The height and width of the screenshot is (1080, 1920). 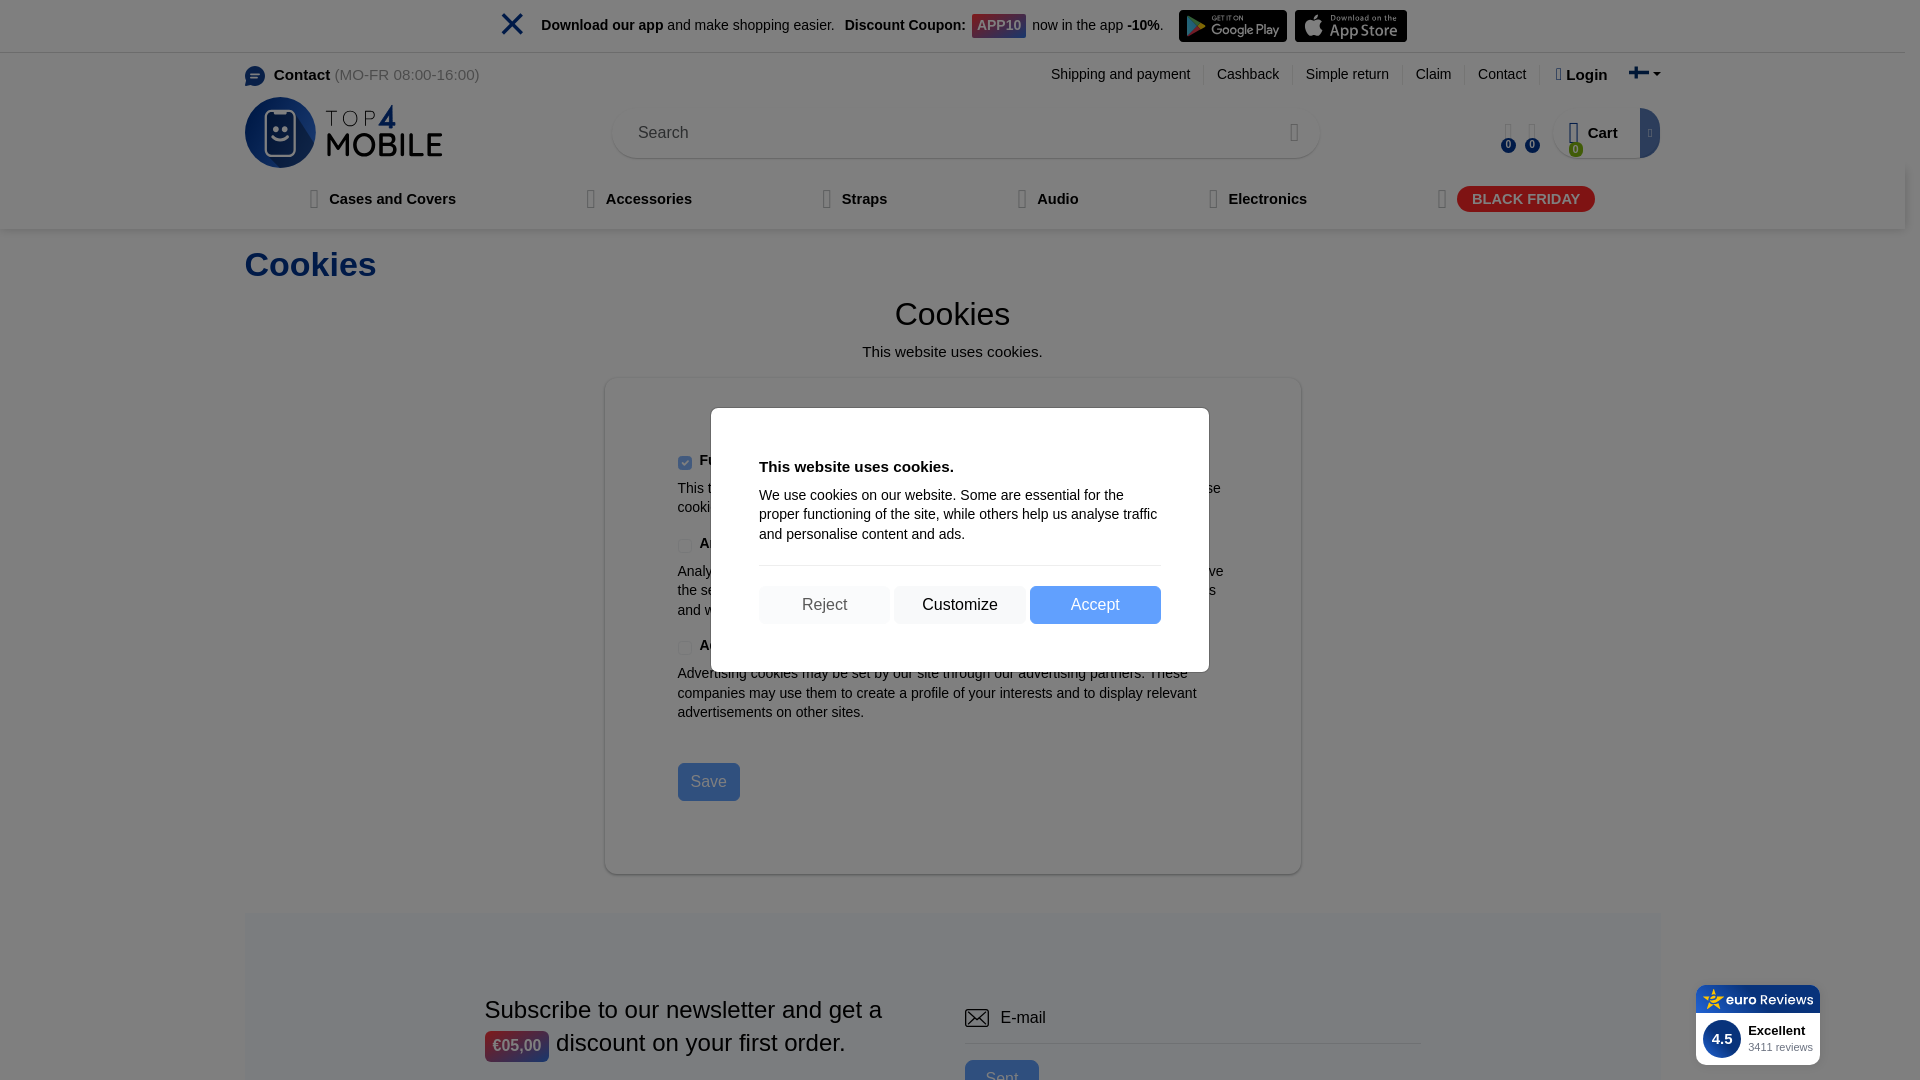 What do you see at coordinates (1120, 74) in the screenshot?
I see `Shipping and payment` at bounding box center [1120, 74].